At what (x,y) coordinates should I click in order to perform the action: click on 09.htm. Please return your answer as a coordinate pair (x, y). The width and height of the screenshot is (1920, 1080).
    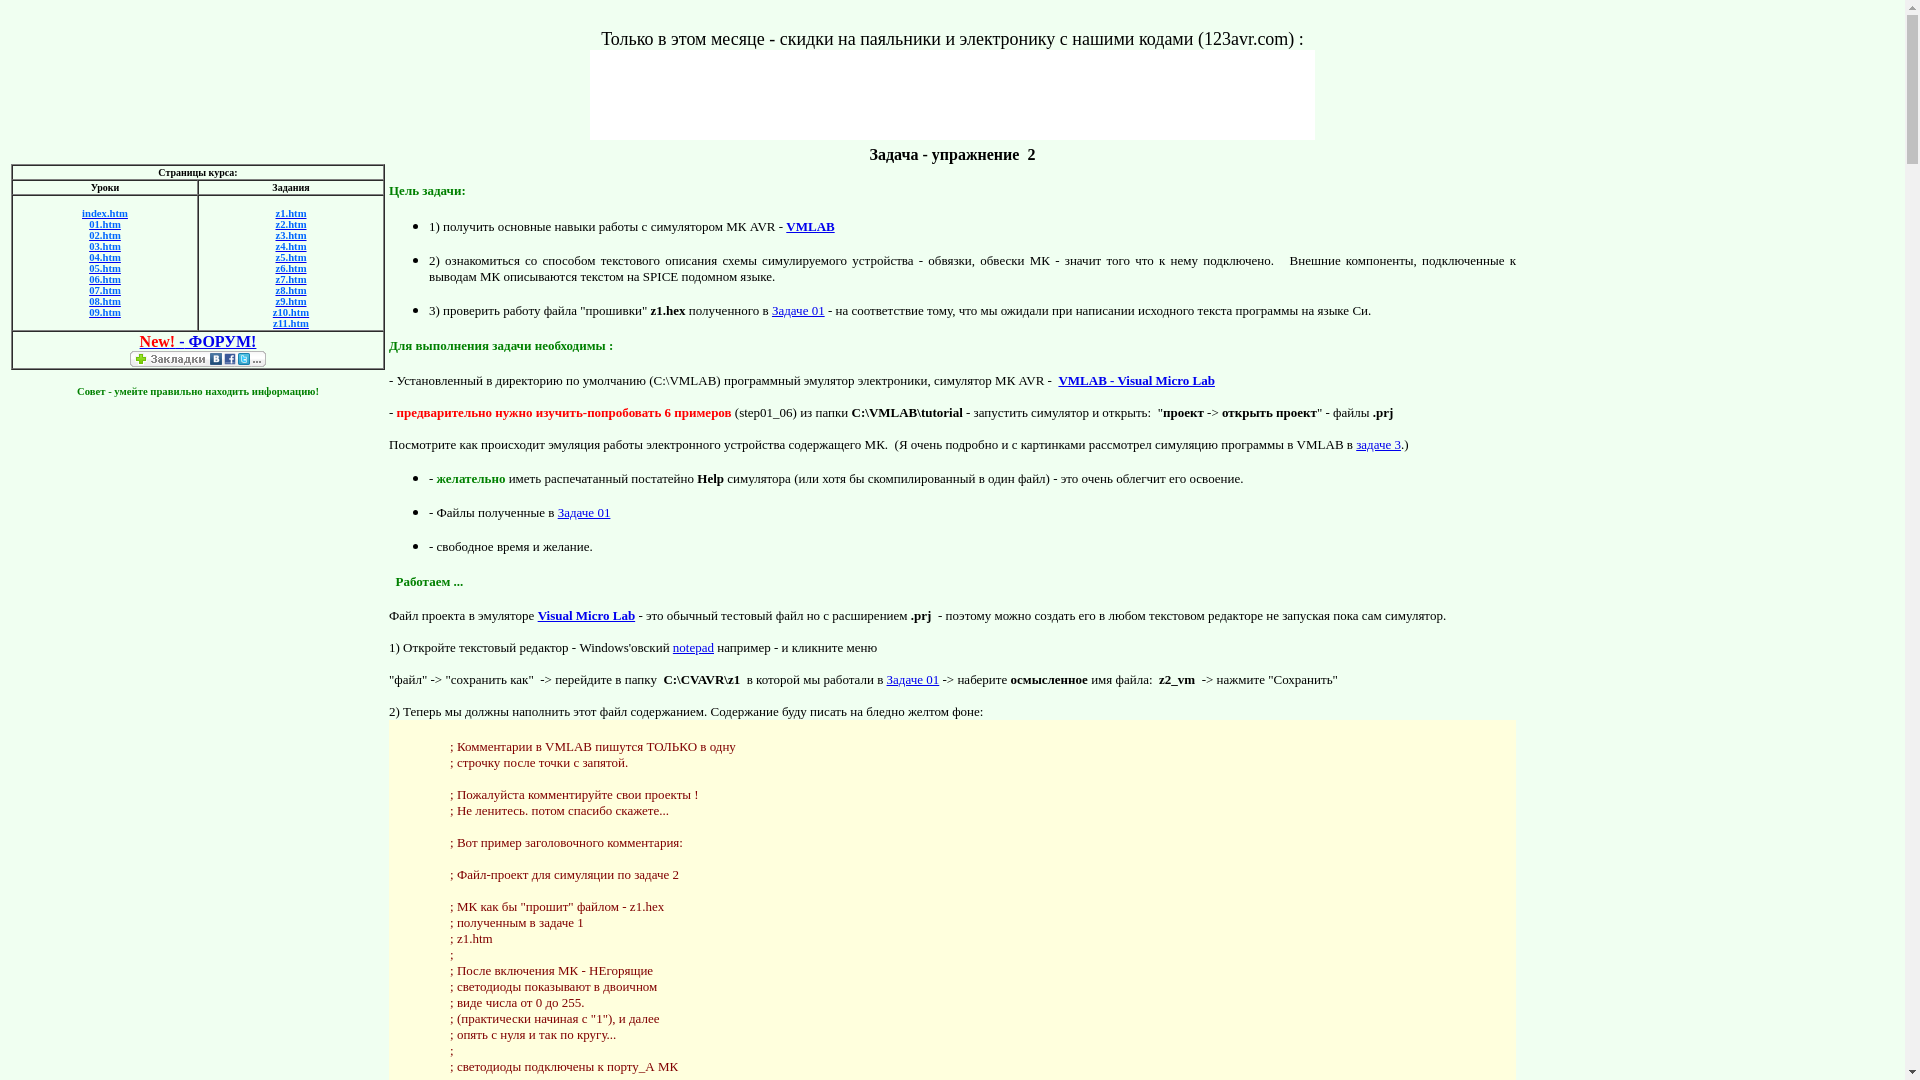
    Looking at the image, I should click on (105, 312).